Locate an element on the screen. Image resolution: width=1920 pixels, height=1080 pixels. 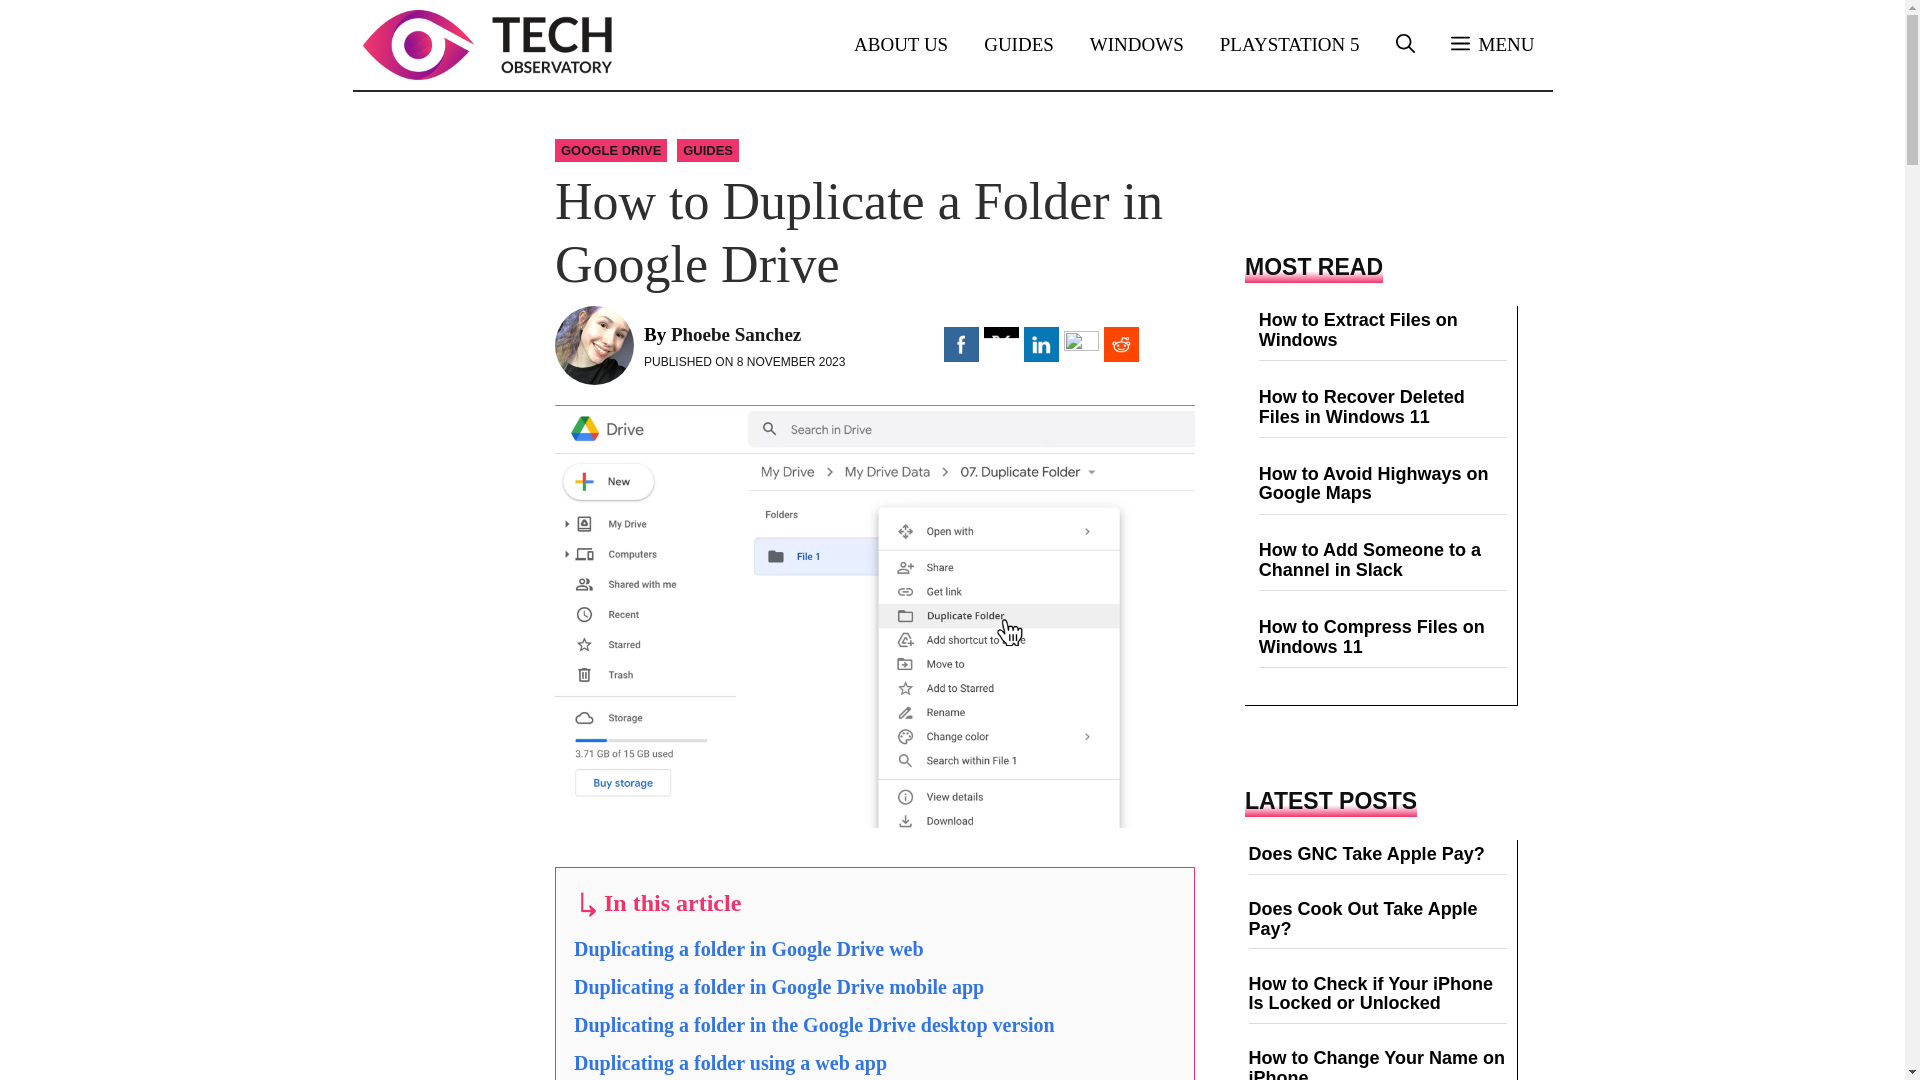
Duplicating a folder in the Google Drive desktop version is located at coordinates (814, 1024).